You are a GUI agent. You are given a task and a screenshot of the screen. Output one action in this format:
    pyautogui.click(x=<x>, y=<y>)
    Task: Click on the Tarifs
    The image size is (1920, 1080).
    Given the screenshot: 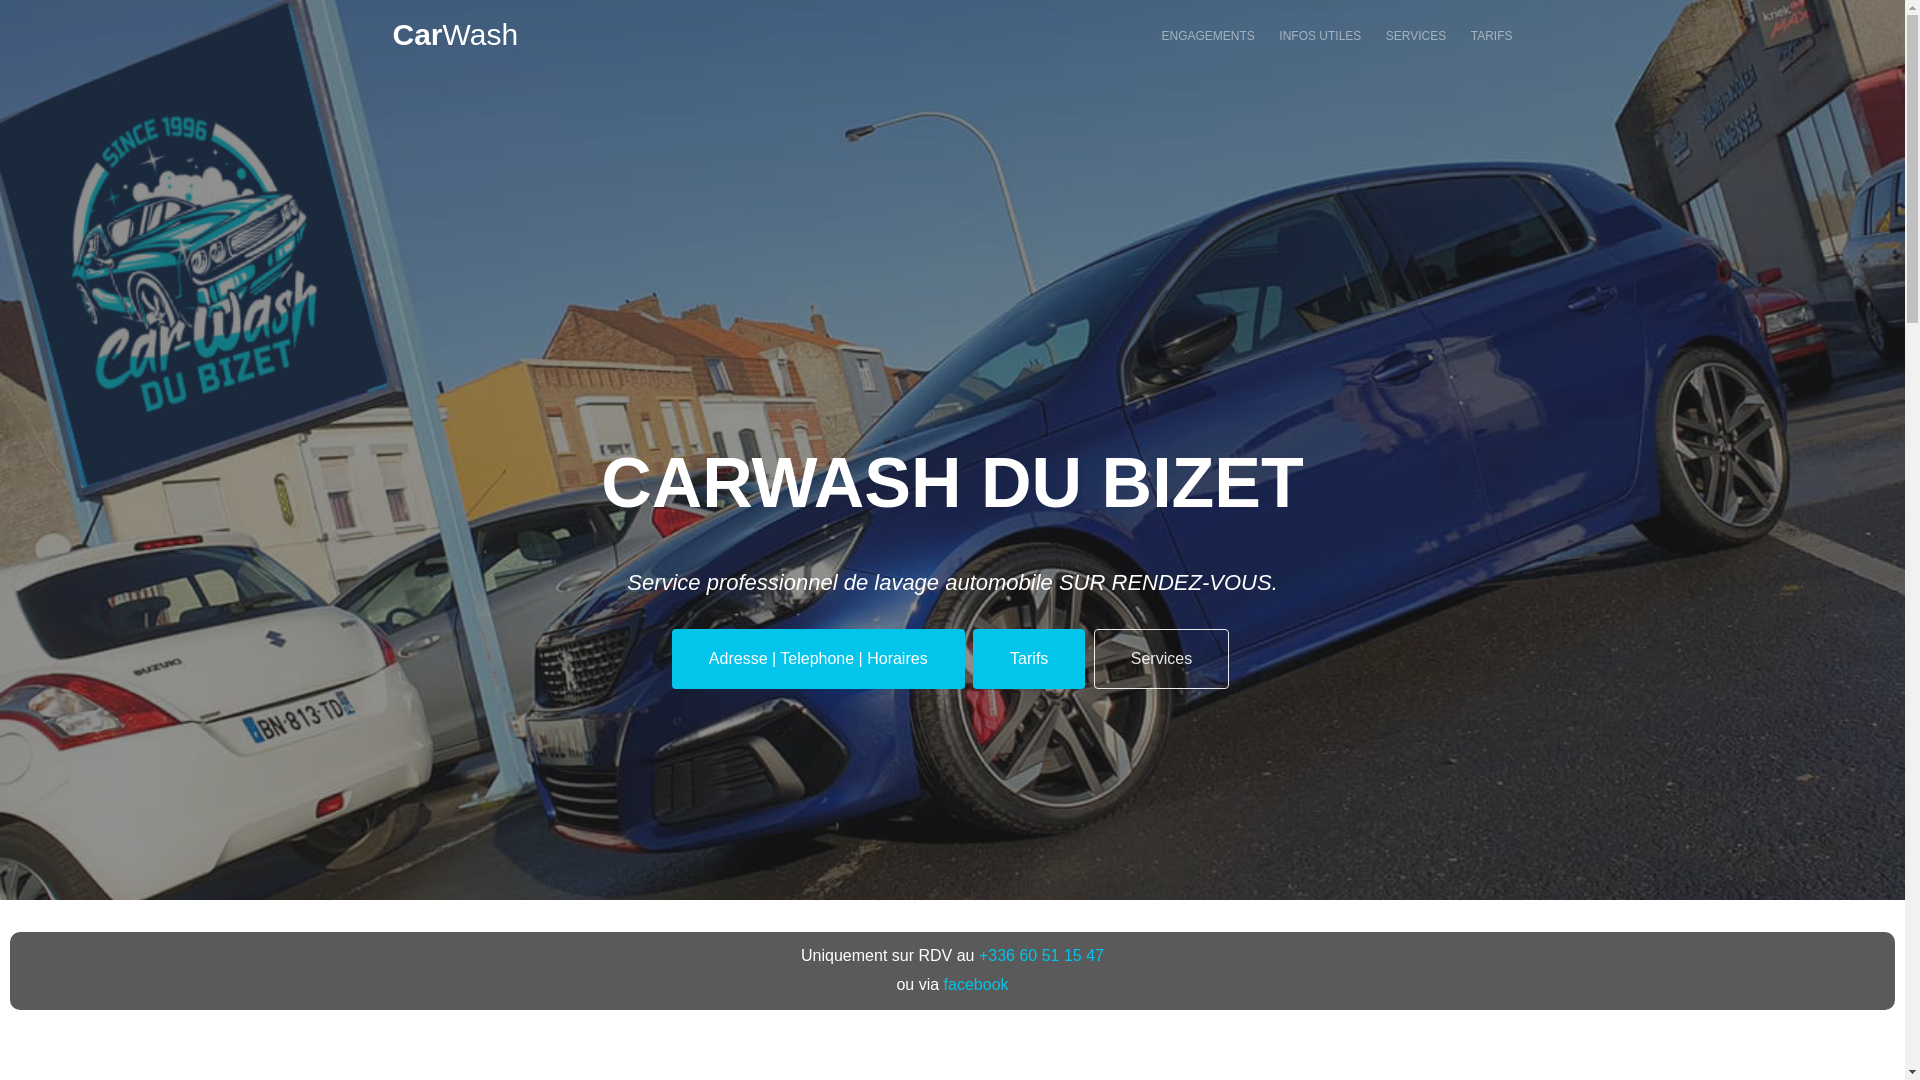 What is the action you would take?
    pyautogui.click(x=1028, y=658)
    